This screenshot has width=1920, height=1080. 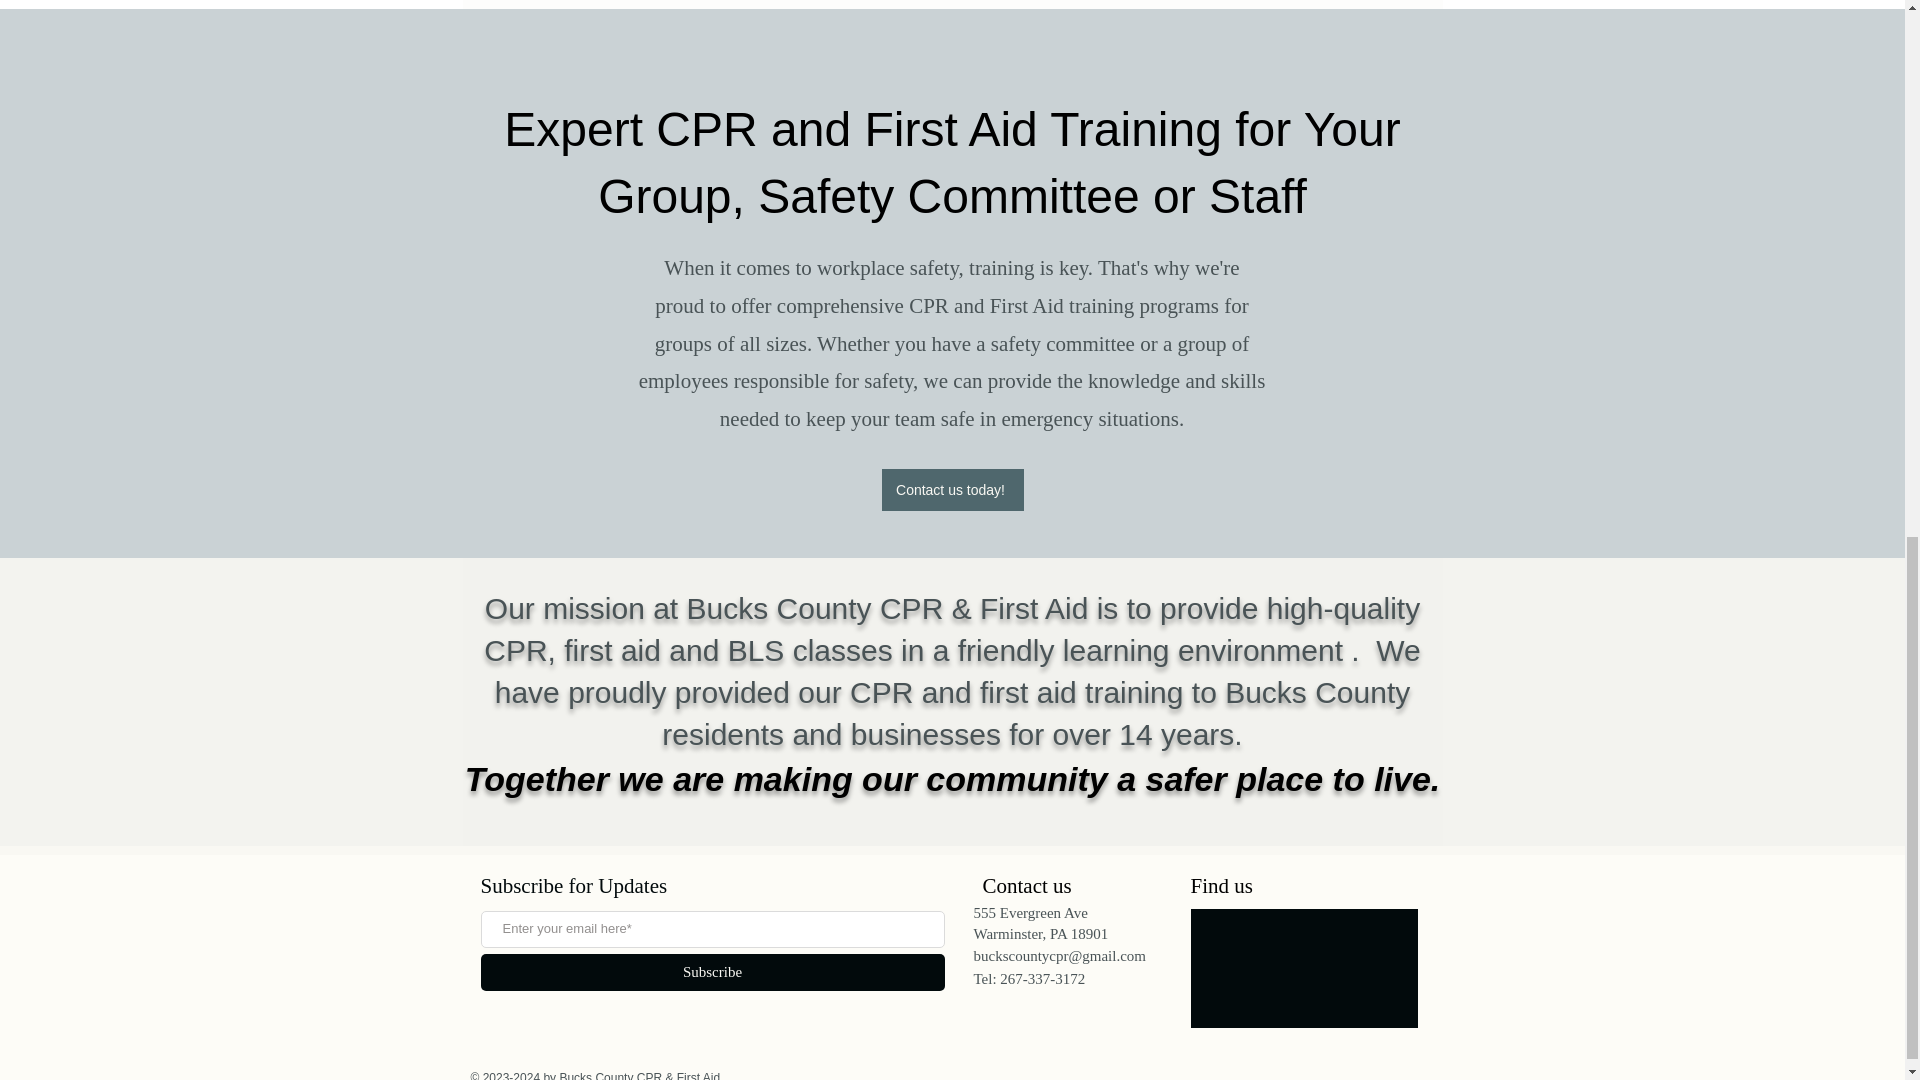 What do you see at coordinates (952, 489) in the screenshot?
I see `Contact us today!` at bounding box center [952, 489].